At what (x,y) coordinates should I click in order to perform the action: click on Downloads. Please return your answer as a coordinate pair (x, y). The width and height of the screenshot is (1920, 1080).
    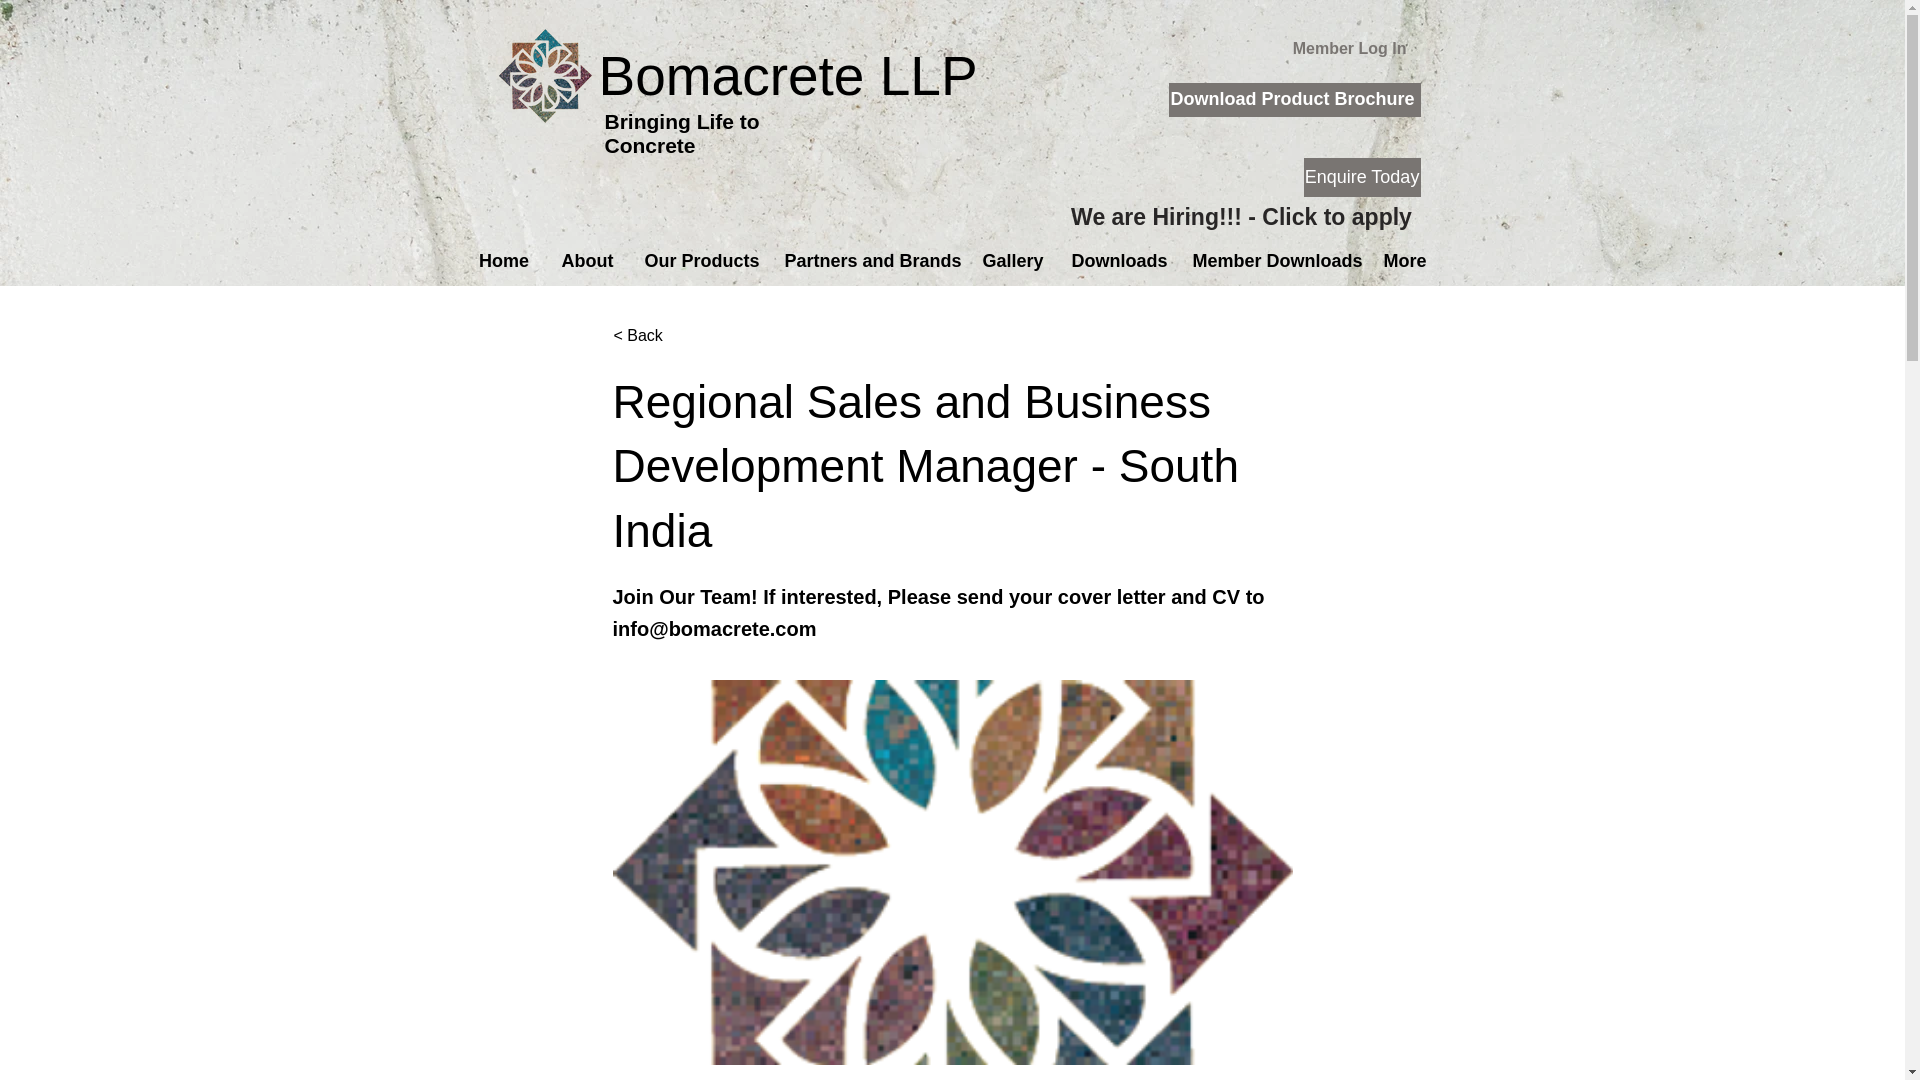
    Looking at the image, I should click on (1116, 261).